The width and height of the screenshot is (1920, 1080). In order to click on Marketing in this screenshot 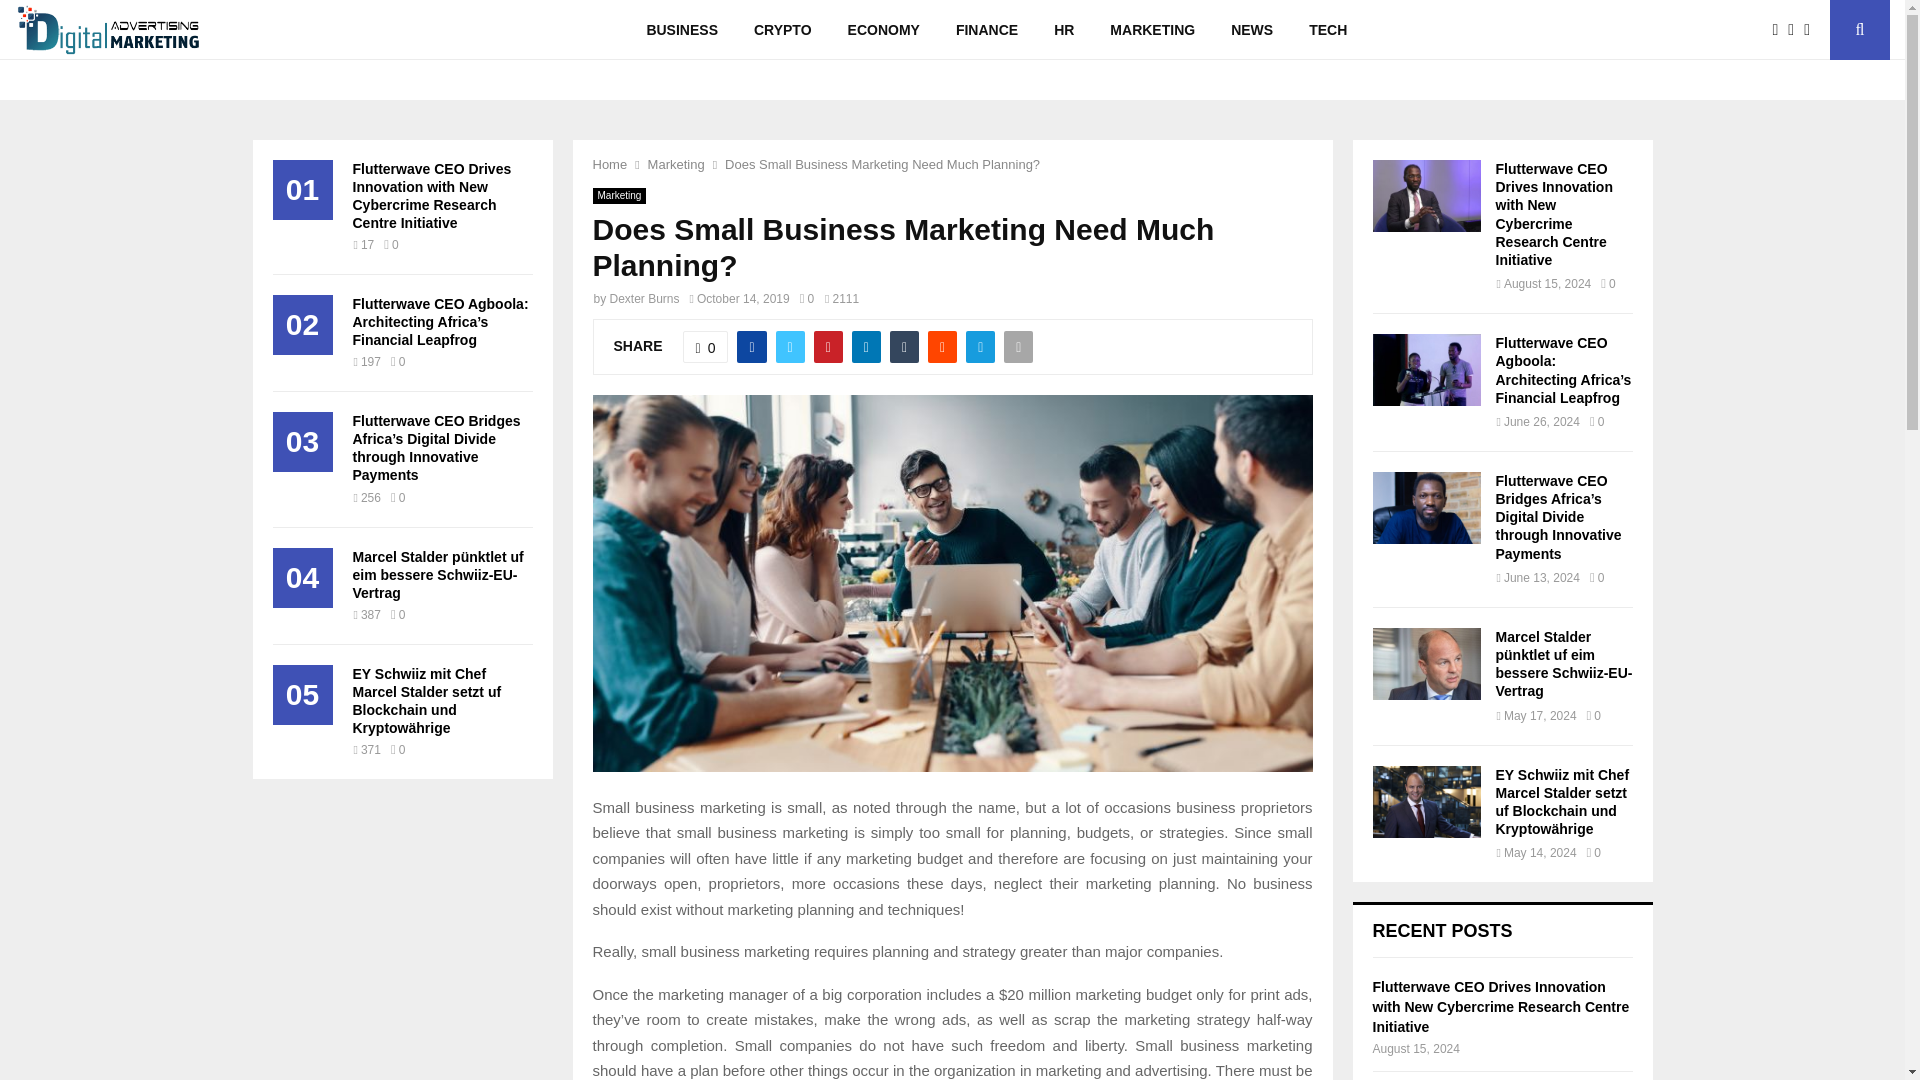, I will do `click(676, 164)`.